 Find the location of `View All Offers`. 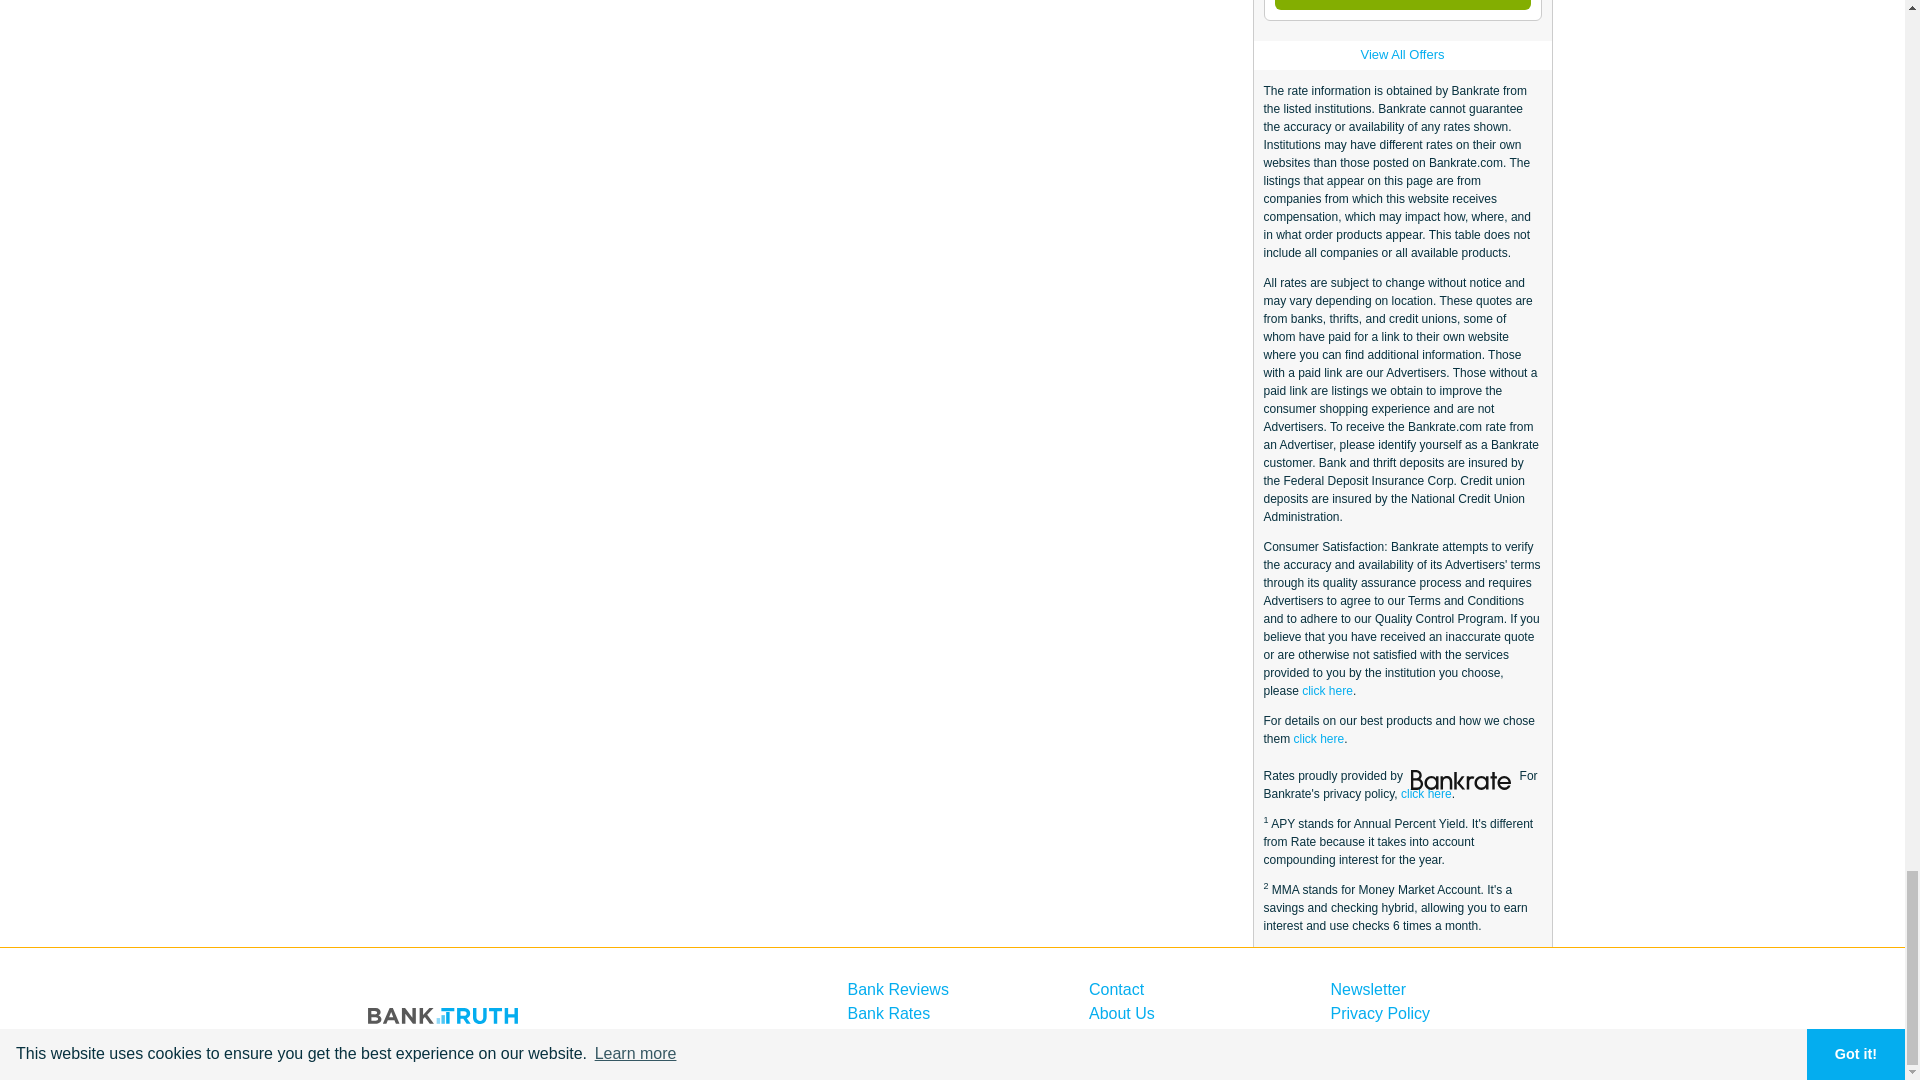

View All Offers is located at coordinates (1401, 54).